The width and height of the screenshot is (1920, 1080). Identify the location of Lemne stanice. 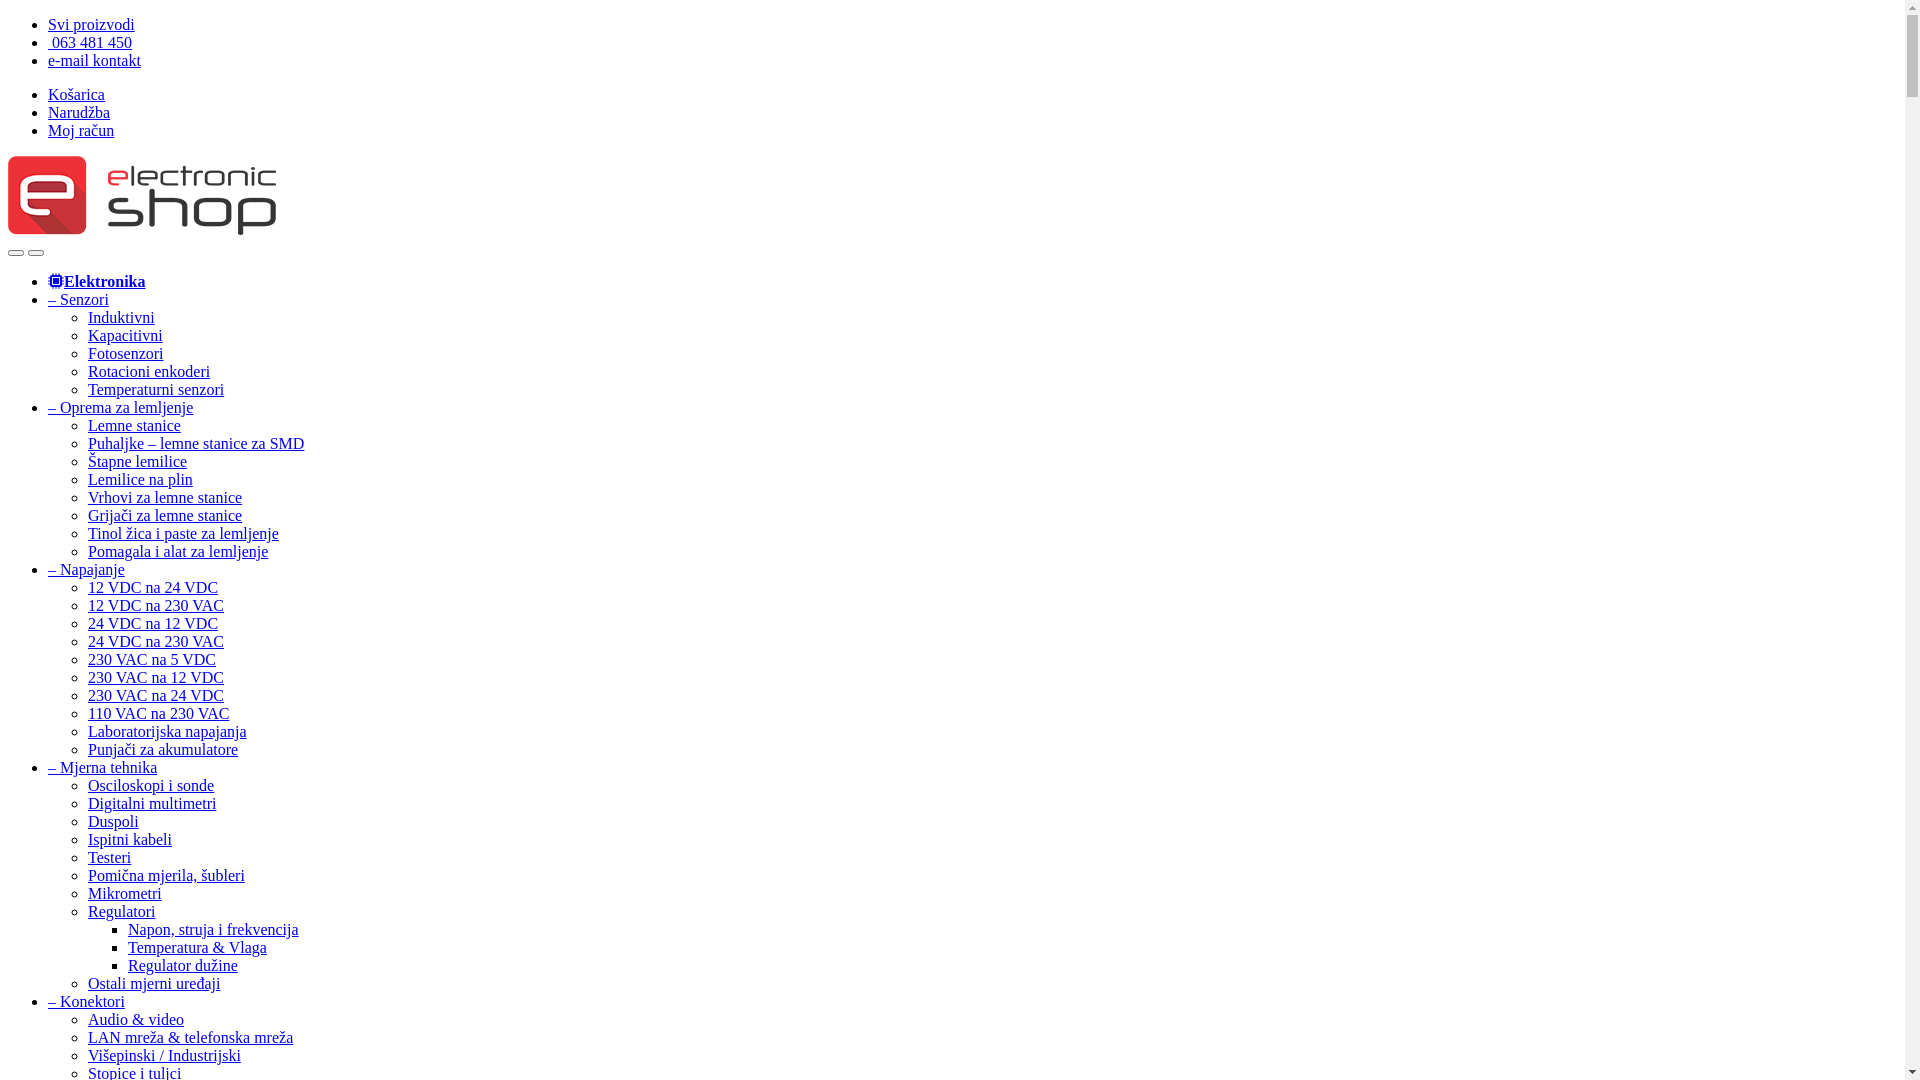
(134, 426).